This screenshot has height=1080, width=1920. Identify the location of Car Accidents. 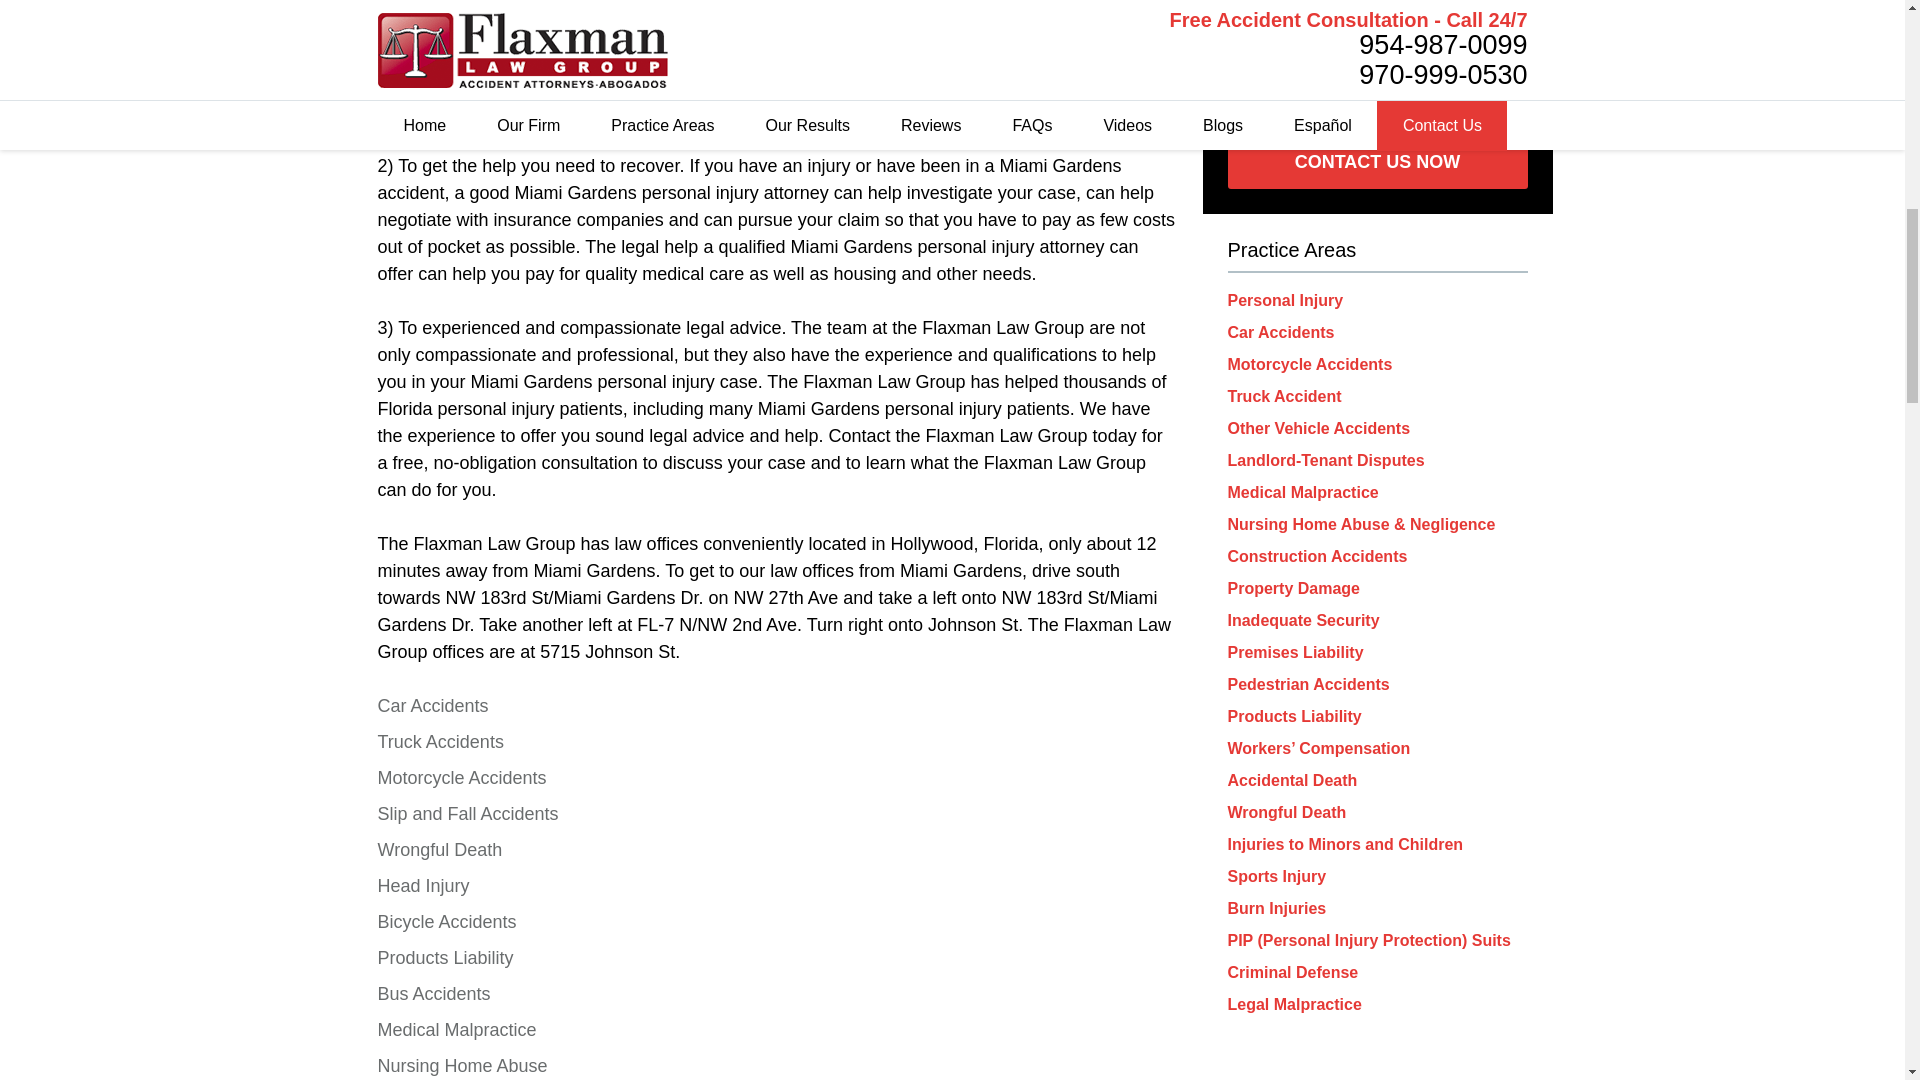
(434, 706).